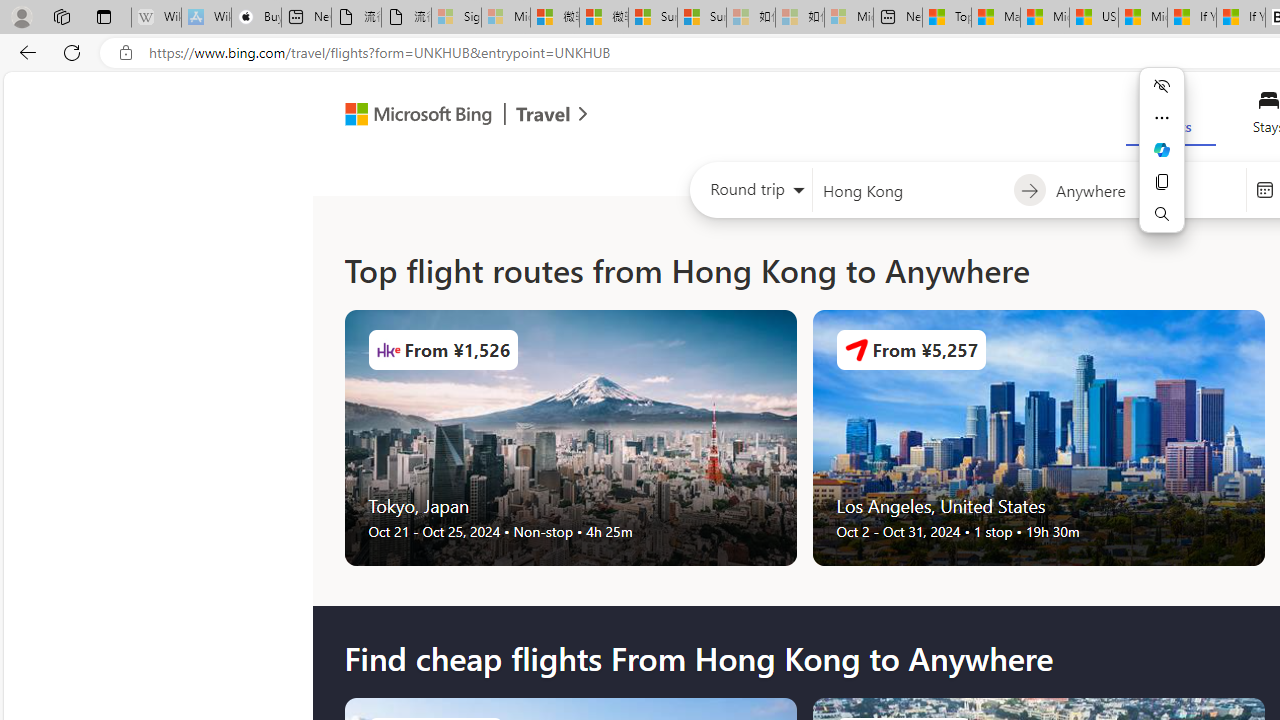 This screenshot has width=1280, height=720. What do you see at coordinates (1162, 118) in the screenshot?
I see `More actions` at bounding box center [1162, 118].